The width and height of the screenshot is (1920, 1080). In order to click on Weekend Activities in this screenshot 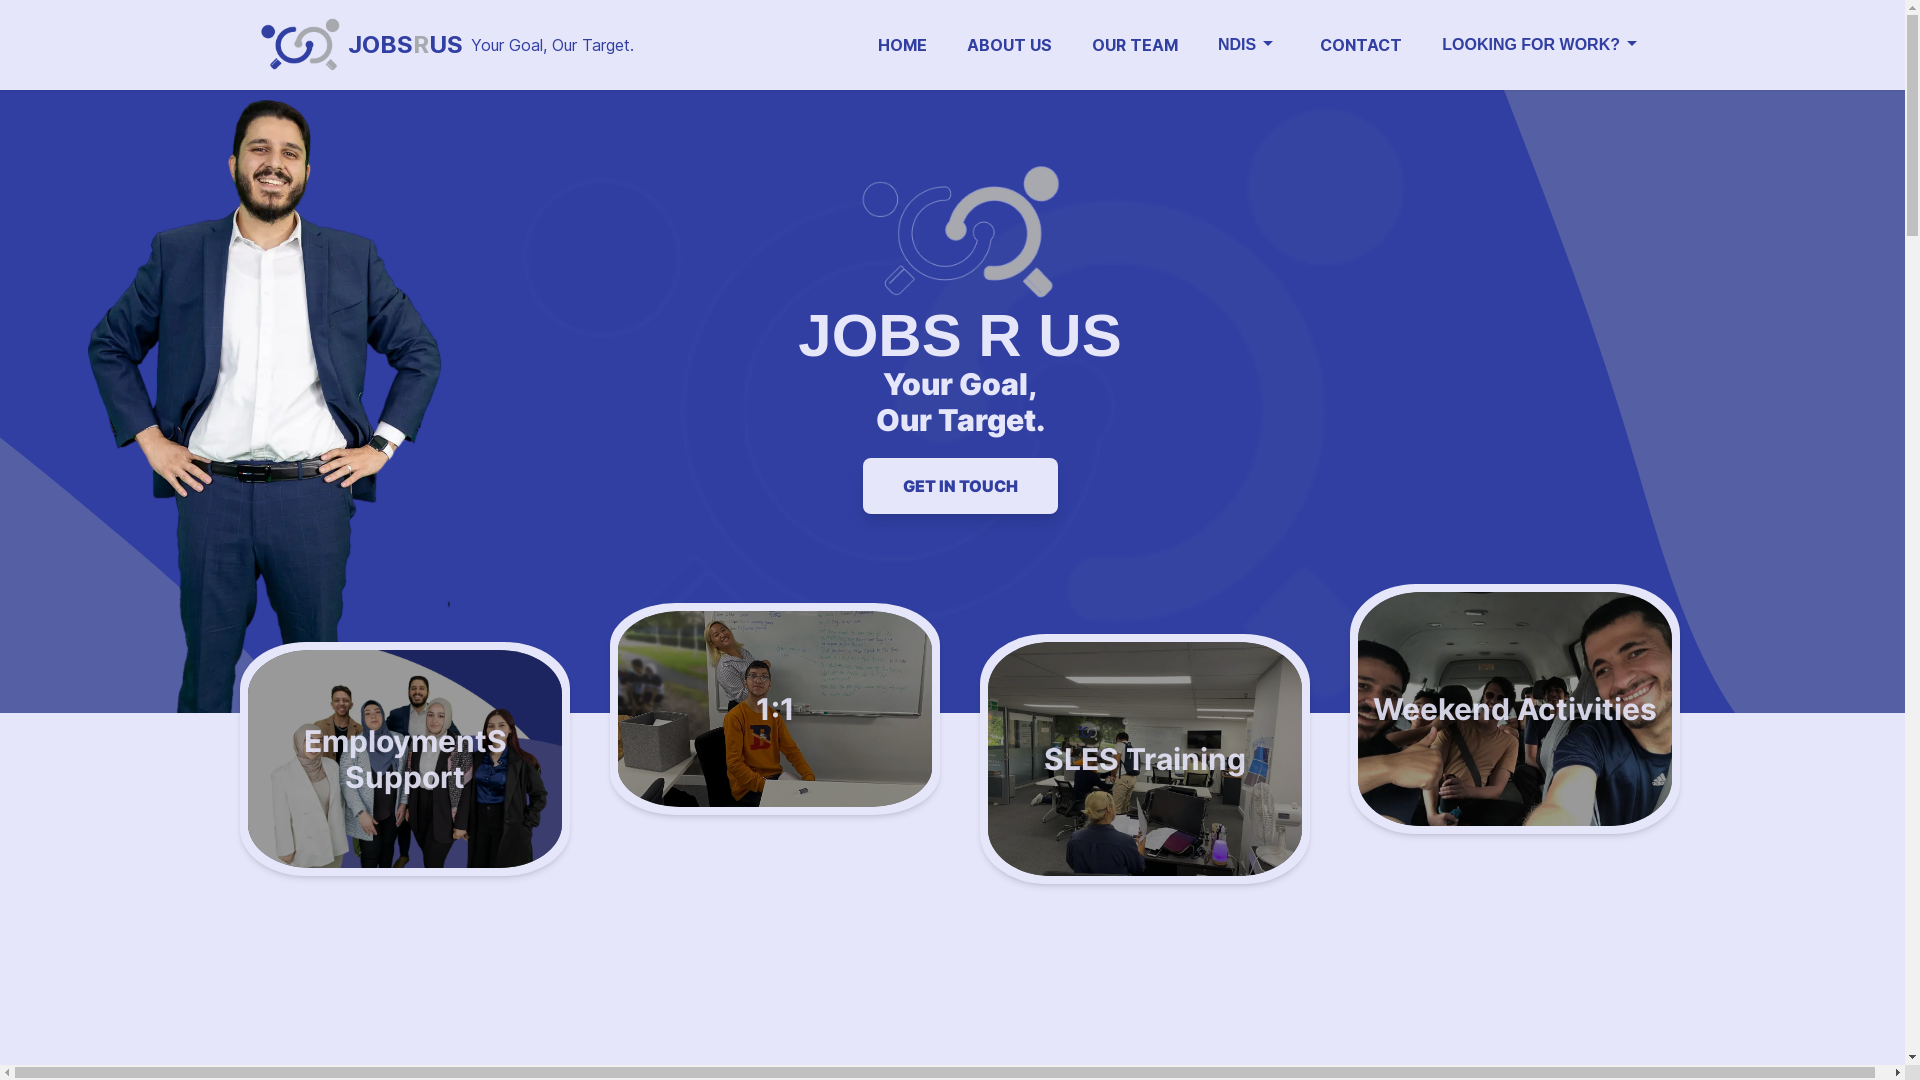, I will do `click(1515, 709)`.